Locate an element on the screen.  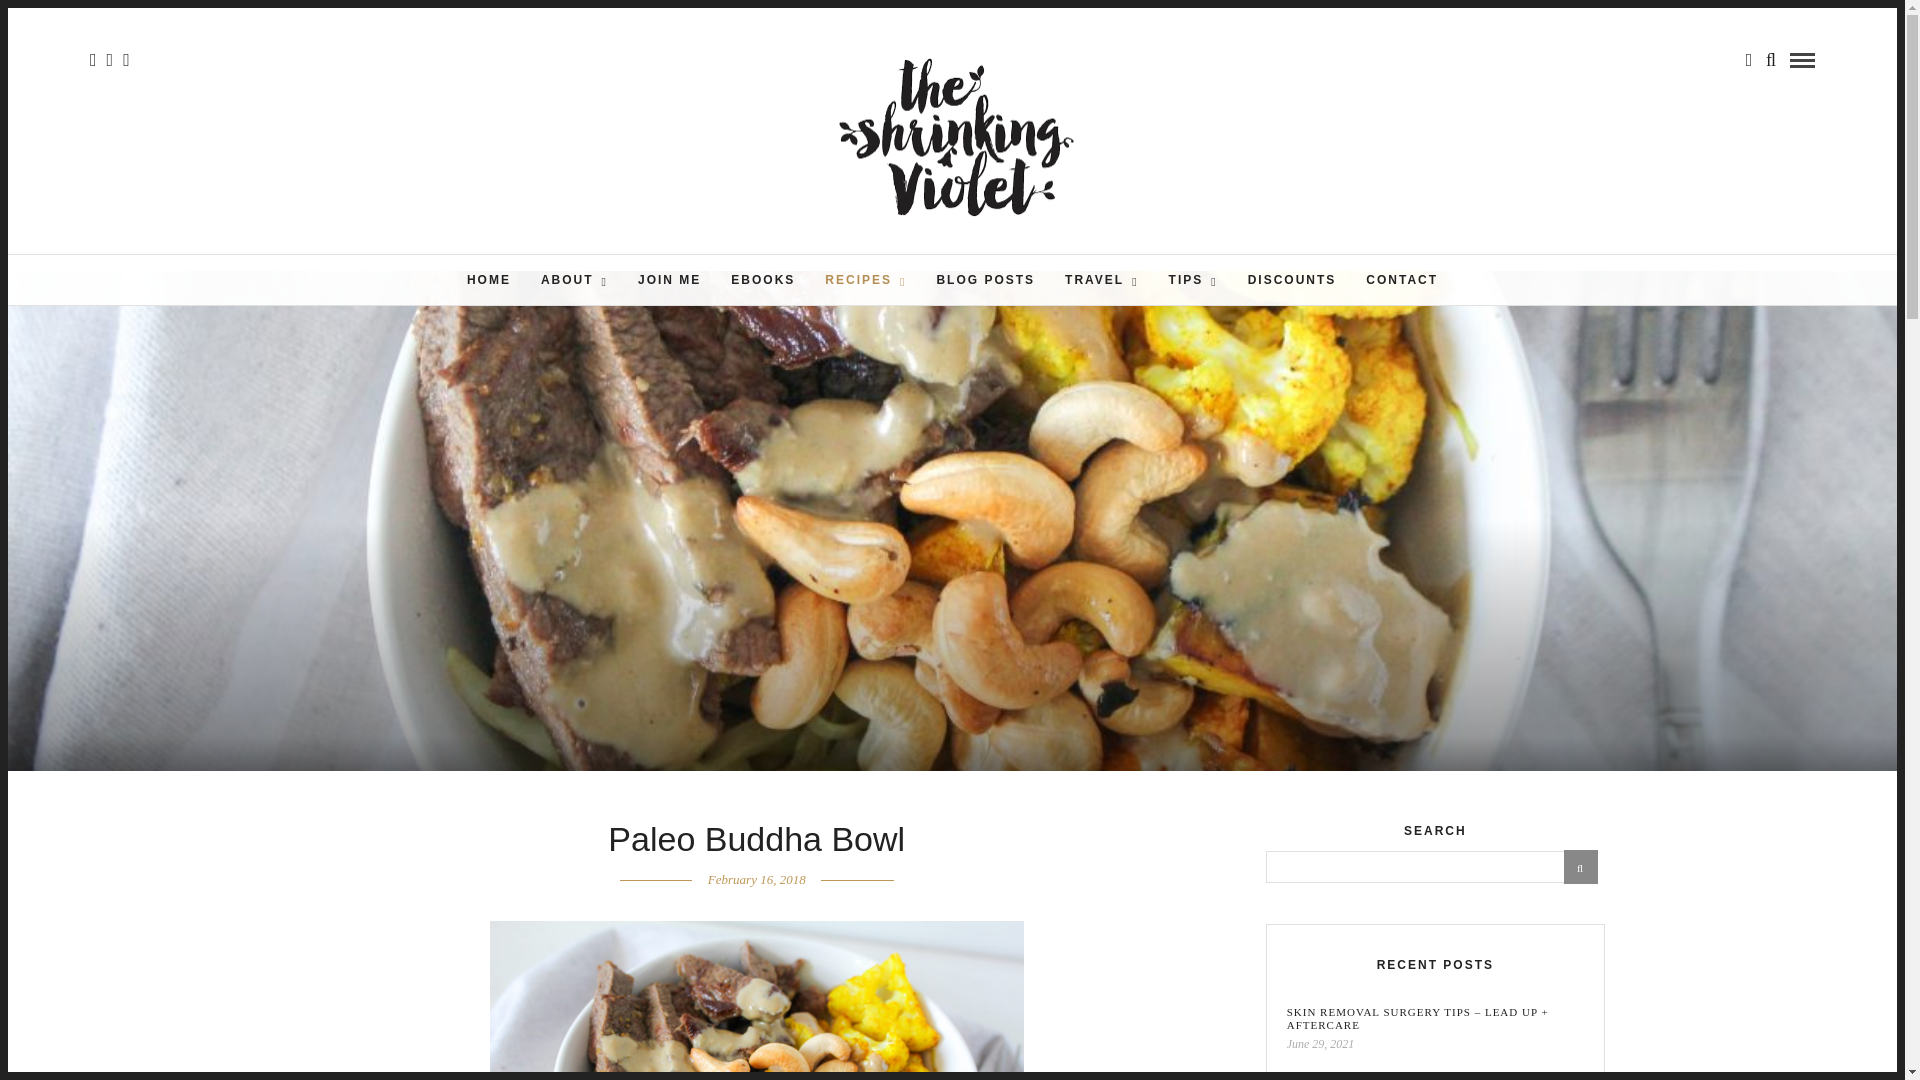
JOIN ME is located at coordinates (669, 279).